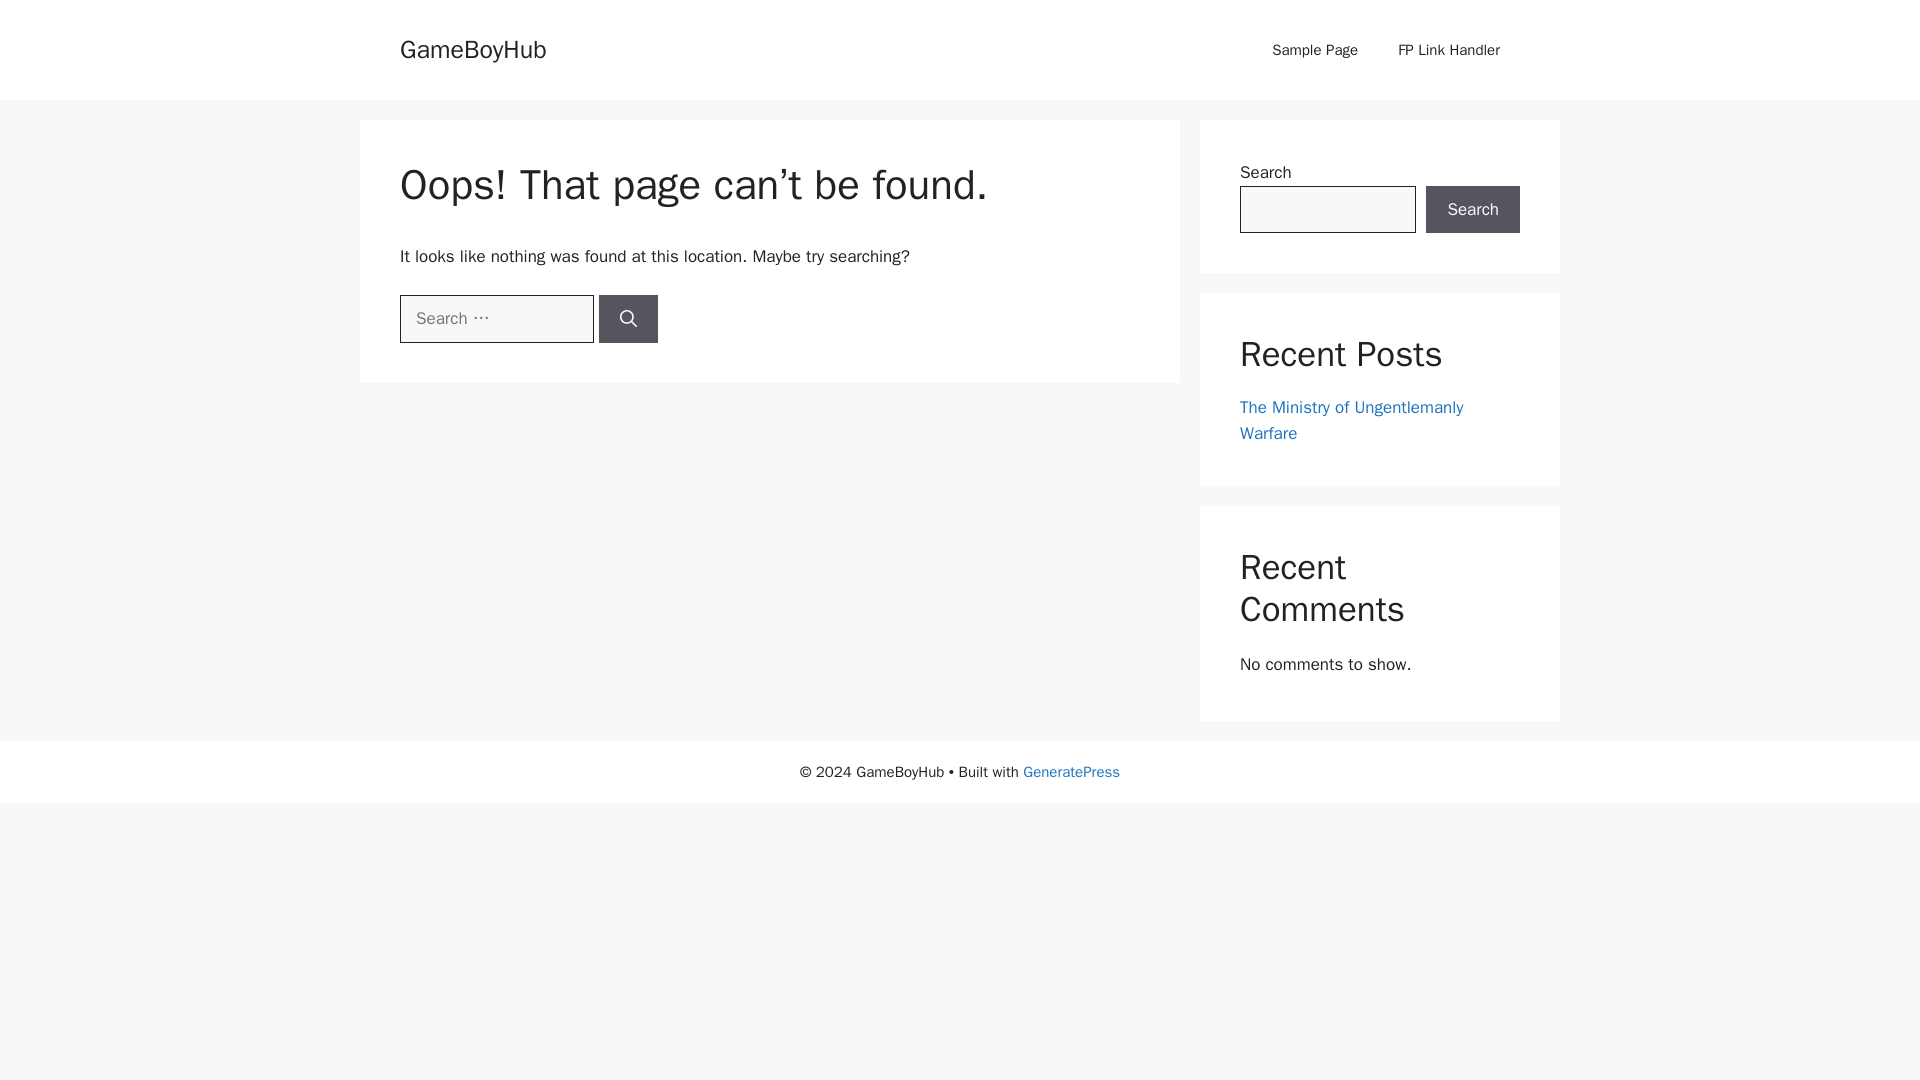 The height and width of the screenshot is (1080, 1920). I want to click on Sample Page, so click(1314, 50).